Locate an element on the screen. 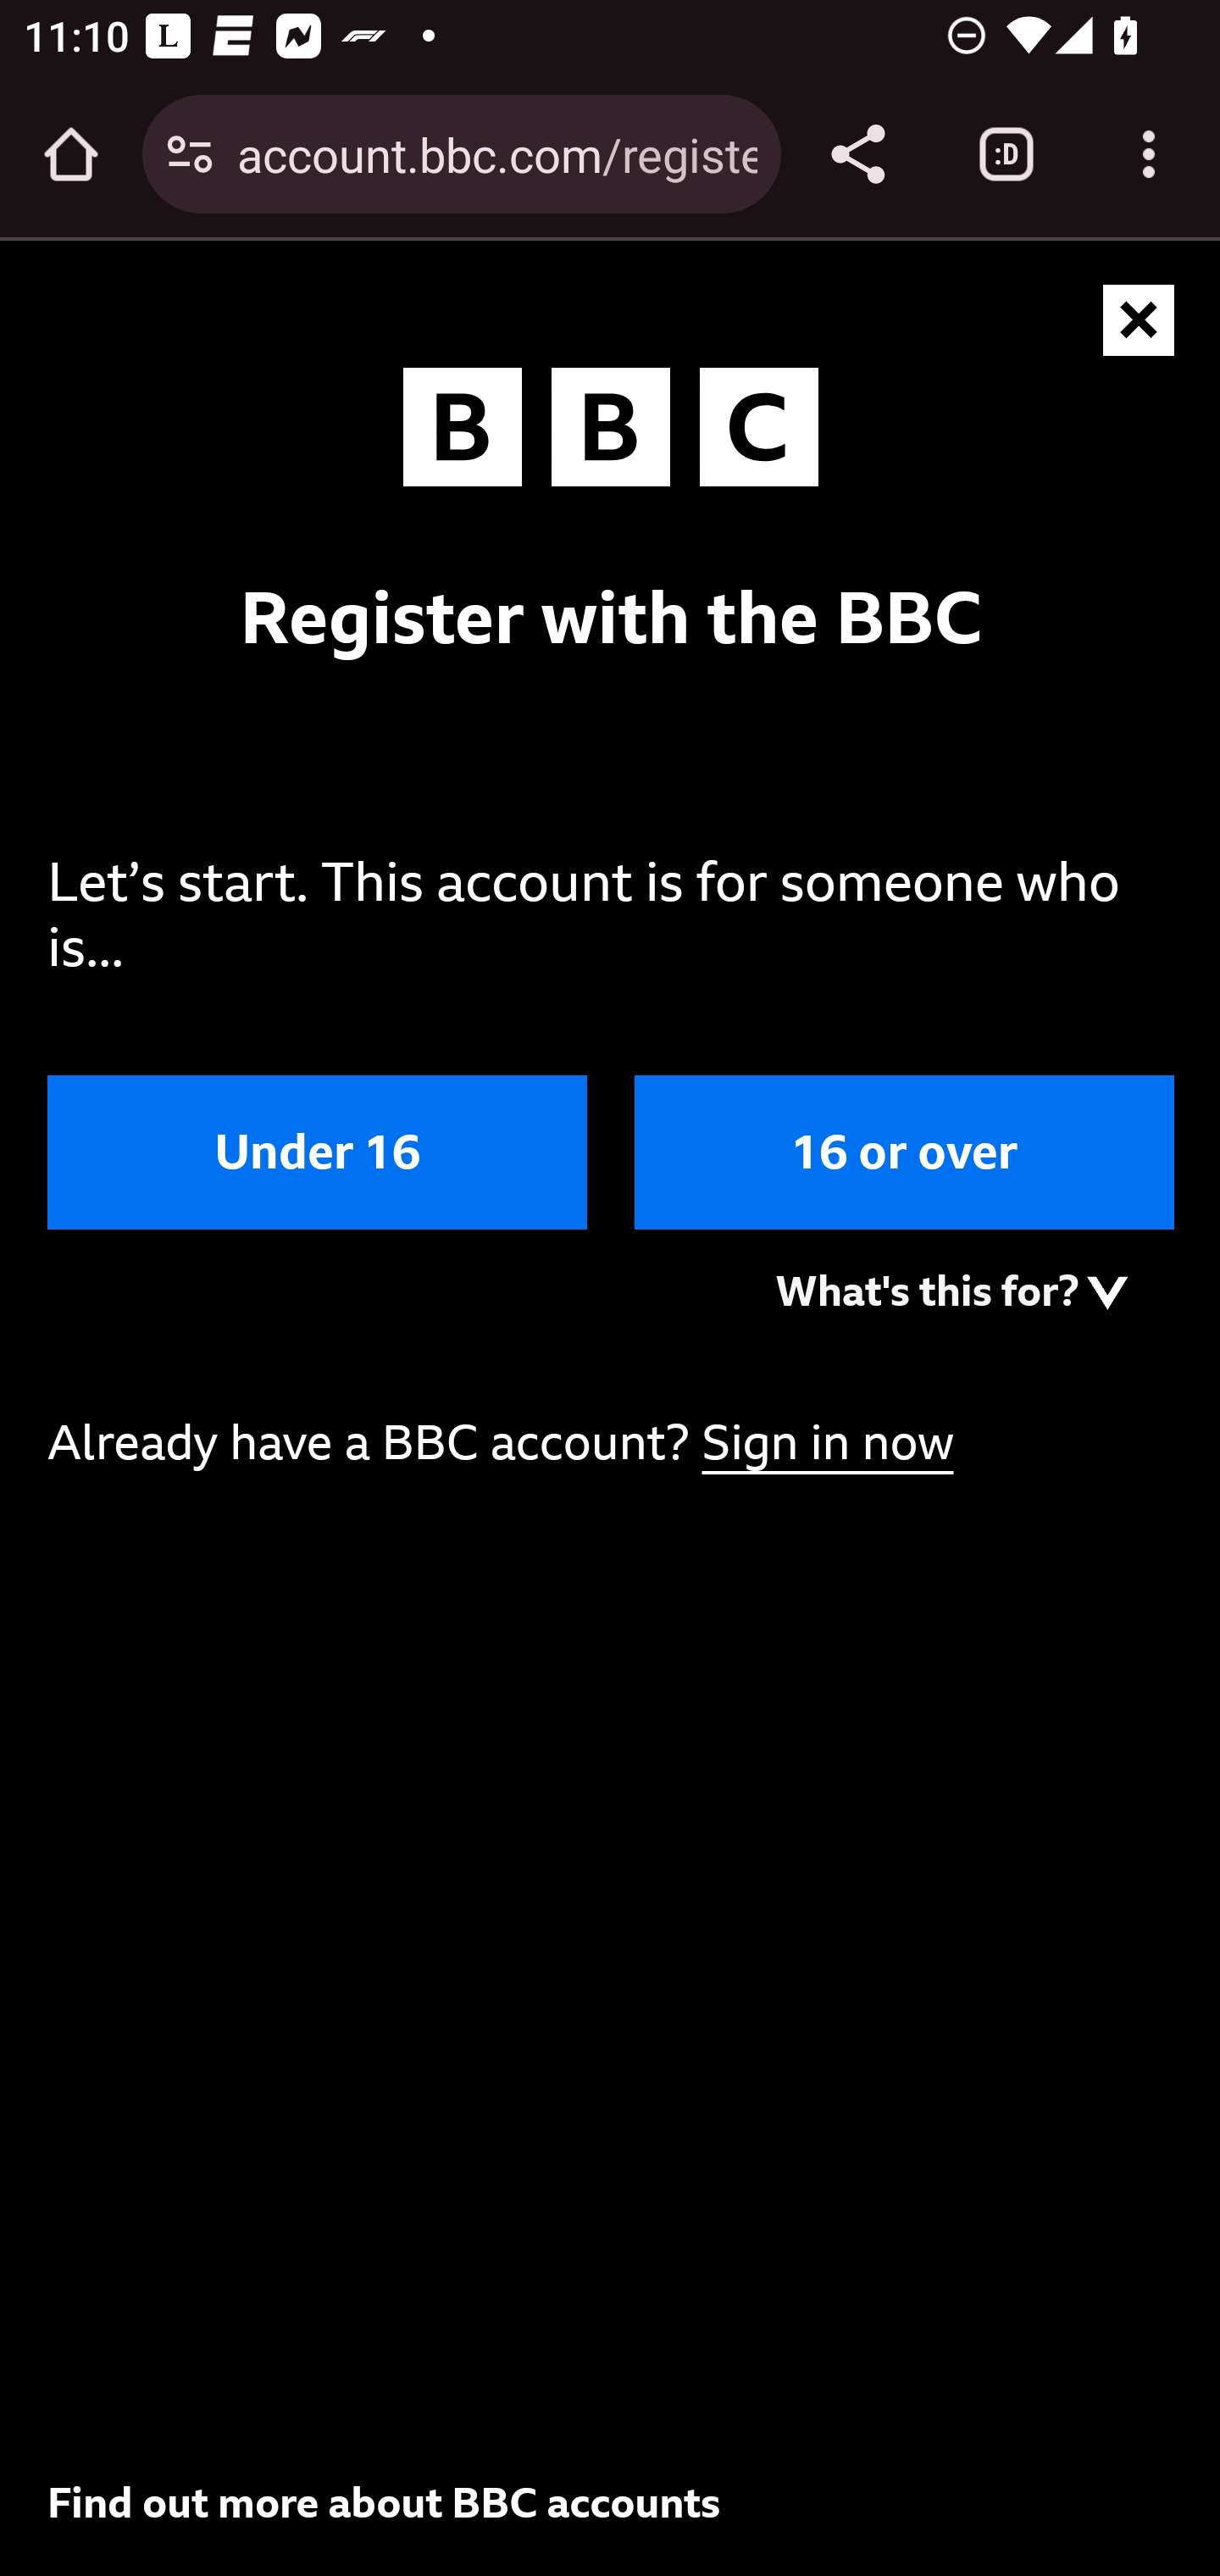  Close and return to where you originally came from is located at coordinates (1140, 322).